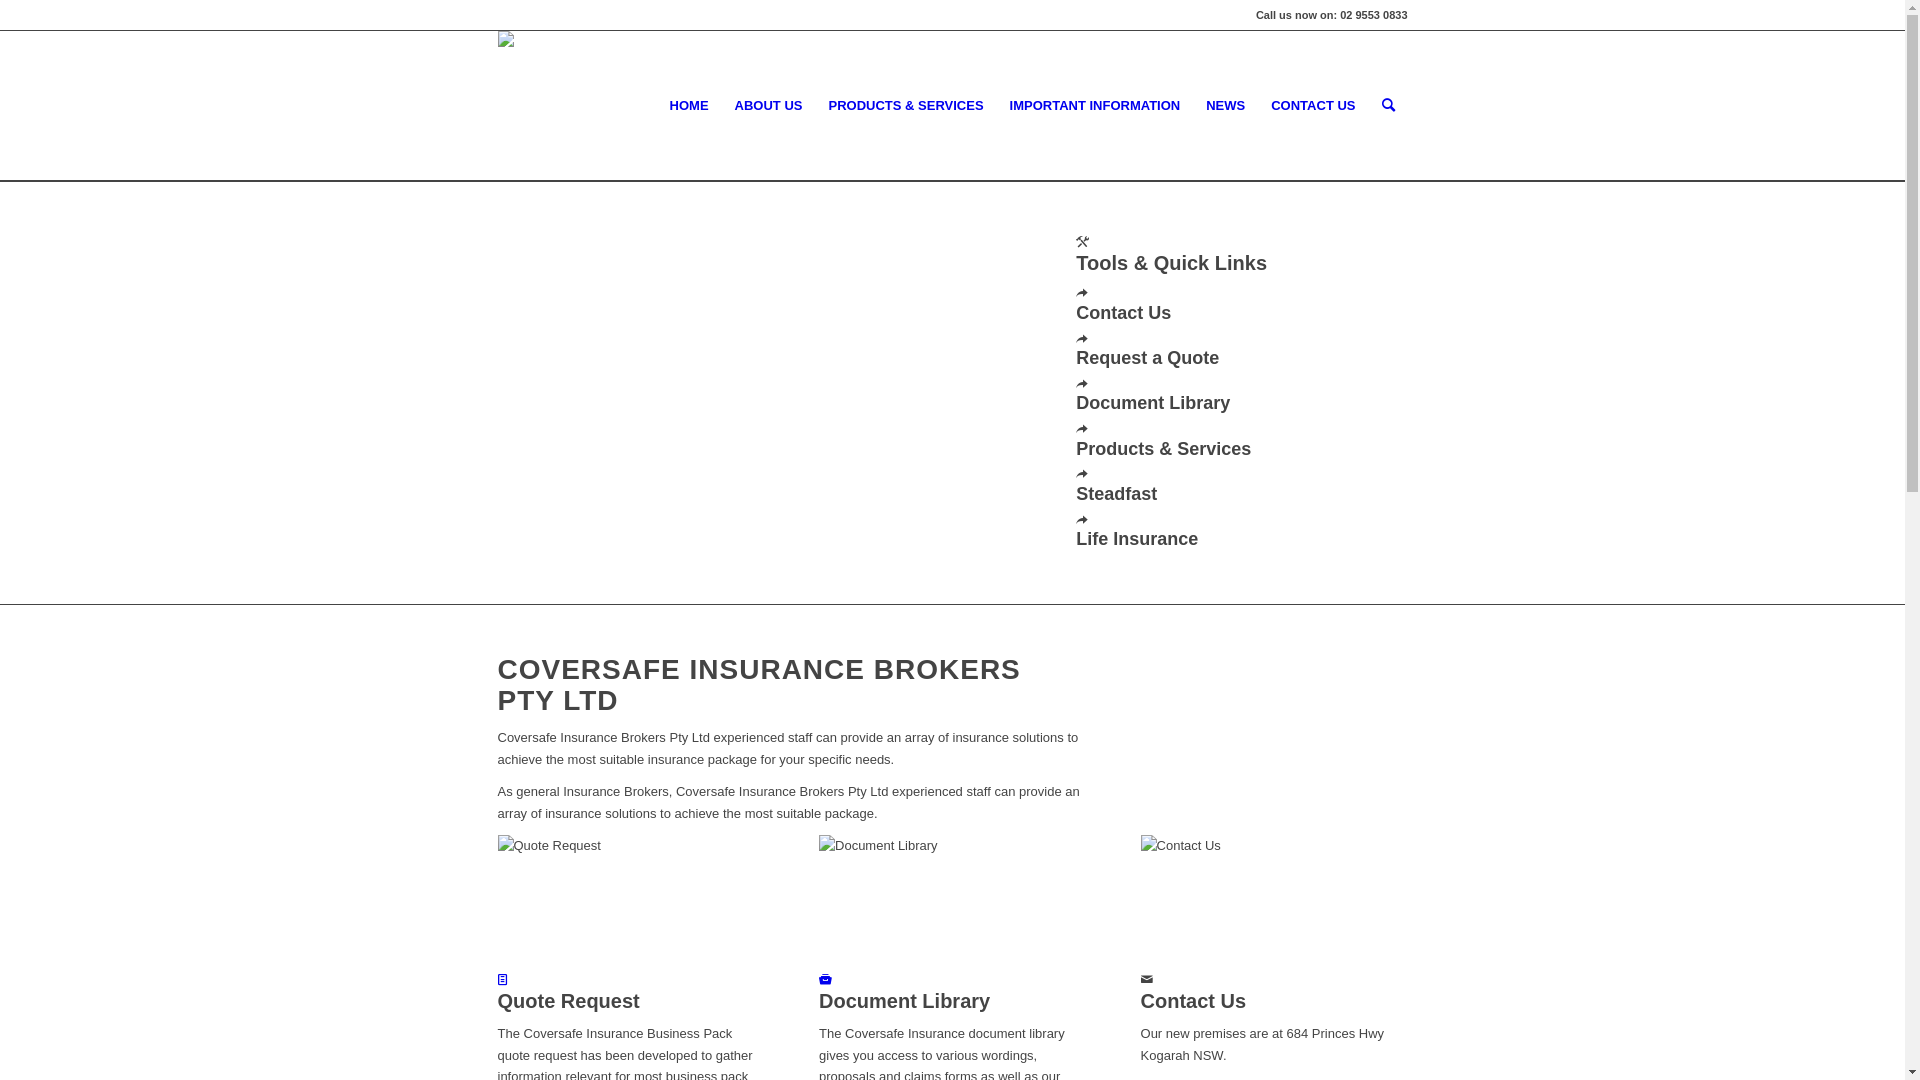 The width and height of the screenshot is (1920, 1080). I want to click on Steadfast, so click(1116, 494).